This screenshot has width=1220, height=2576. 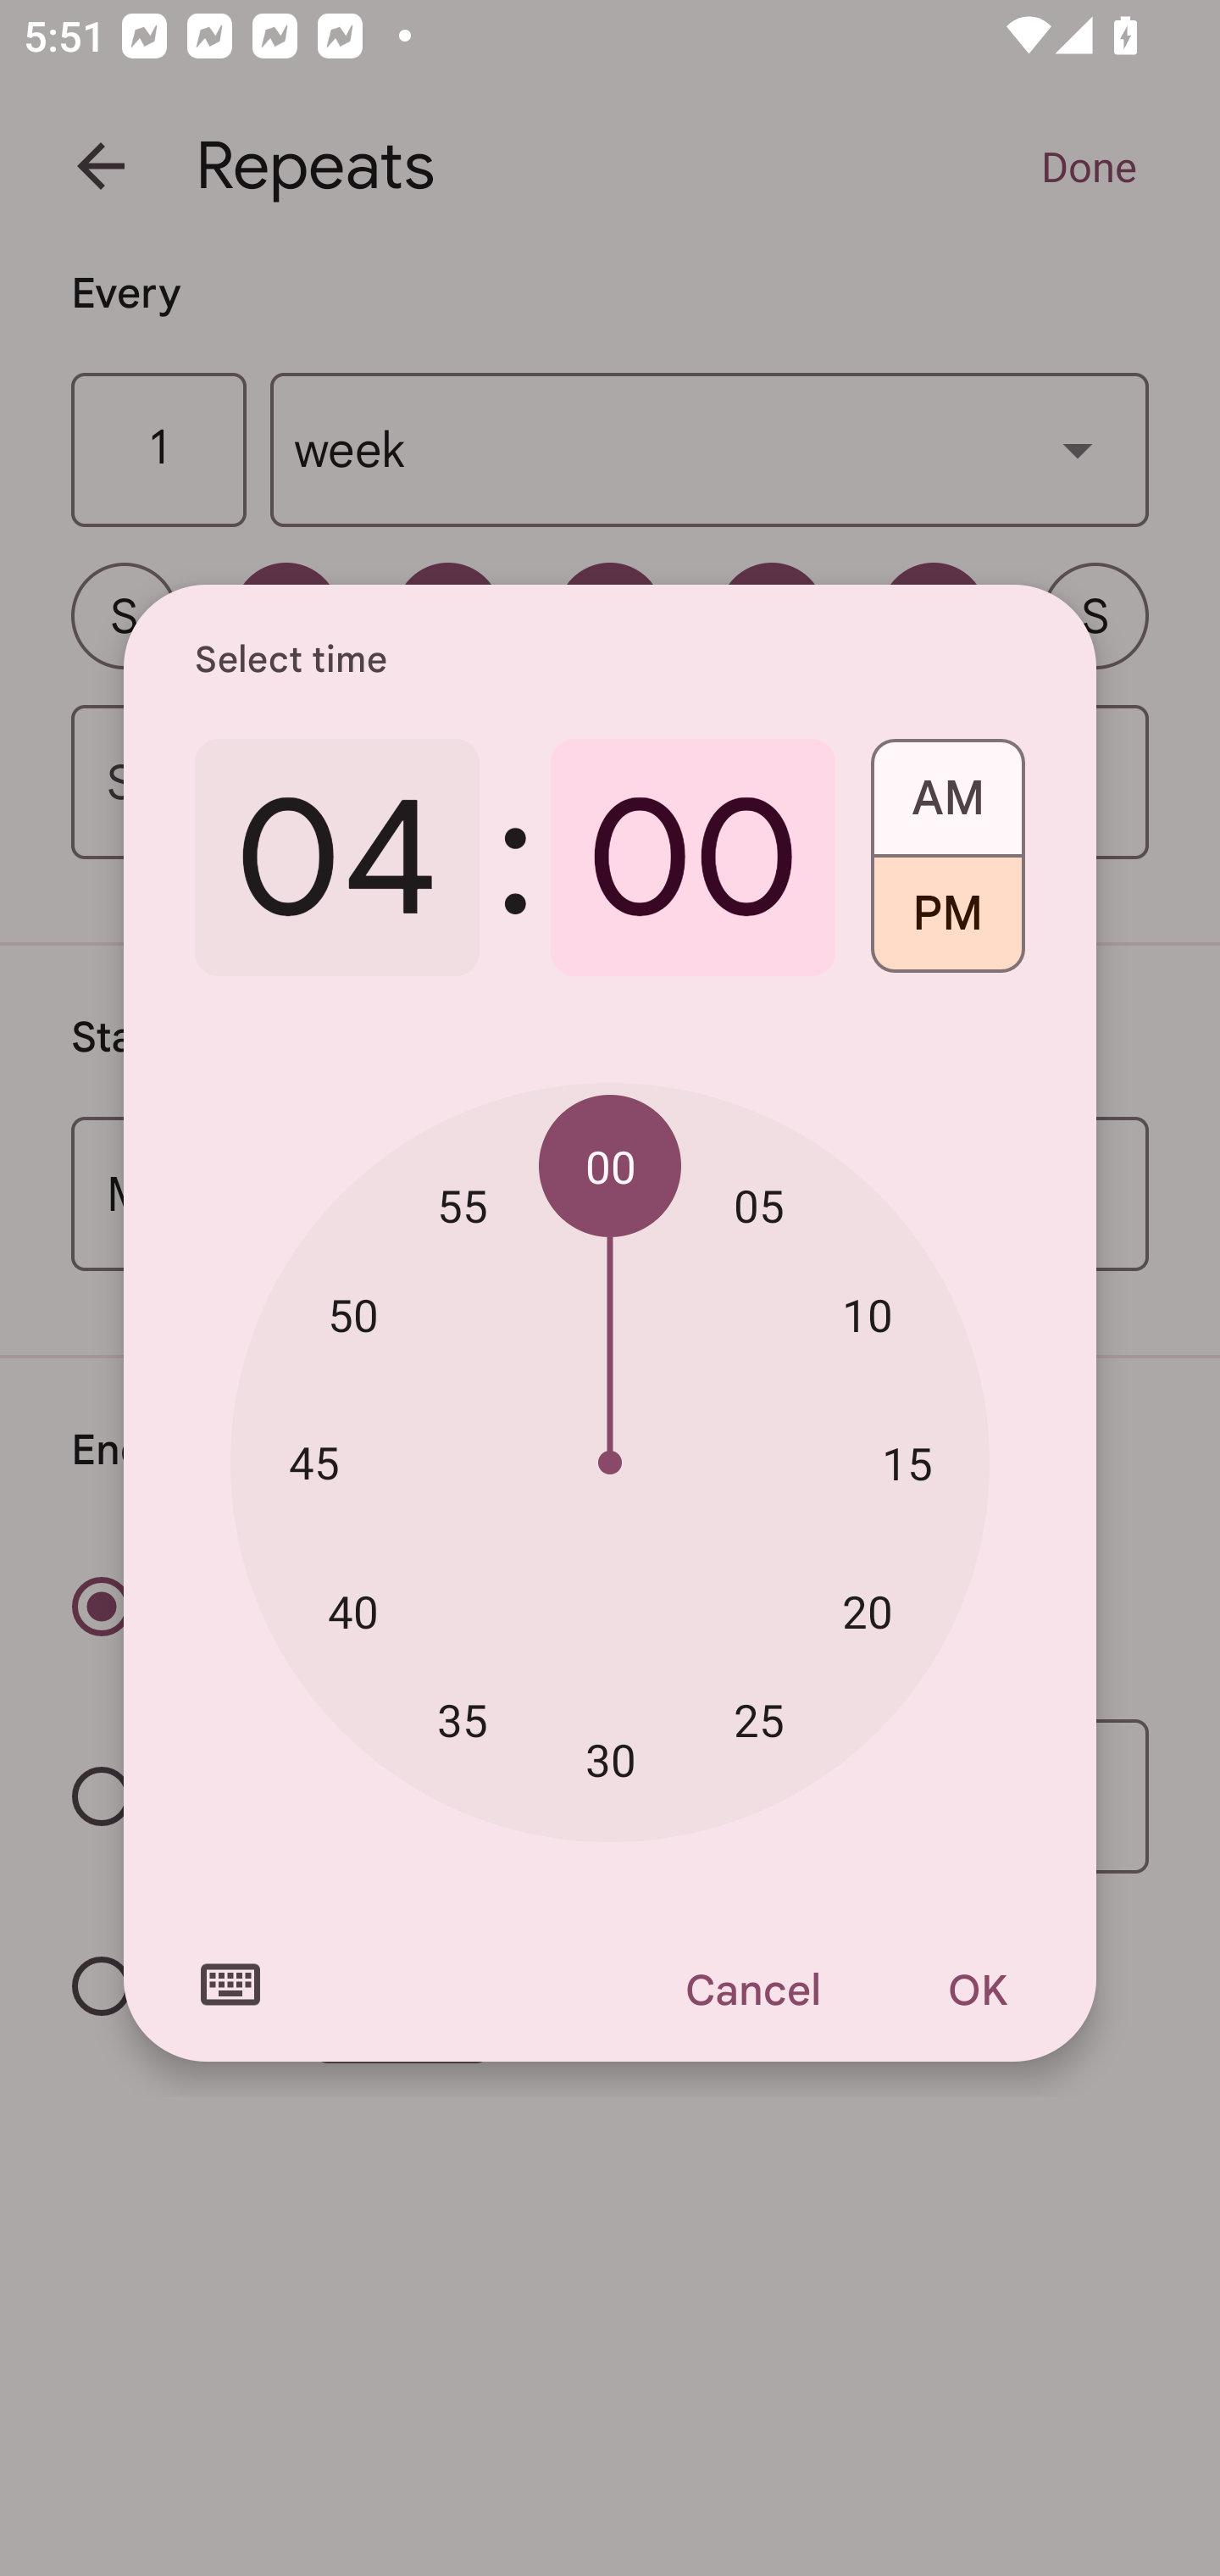 I want to click on 10 10 minutes, so click(x=868, y=1315).